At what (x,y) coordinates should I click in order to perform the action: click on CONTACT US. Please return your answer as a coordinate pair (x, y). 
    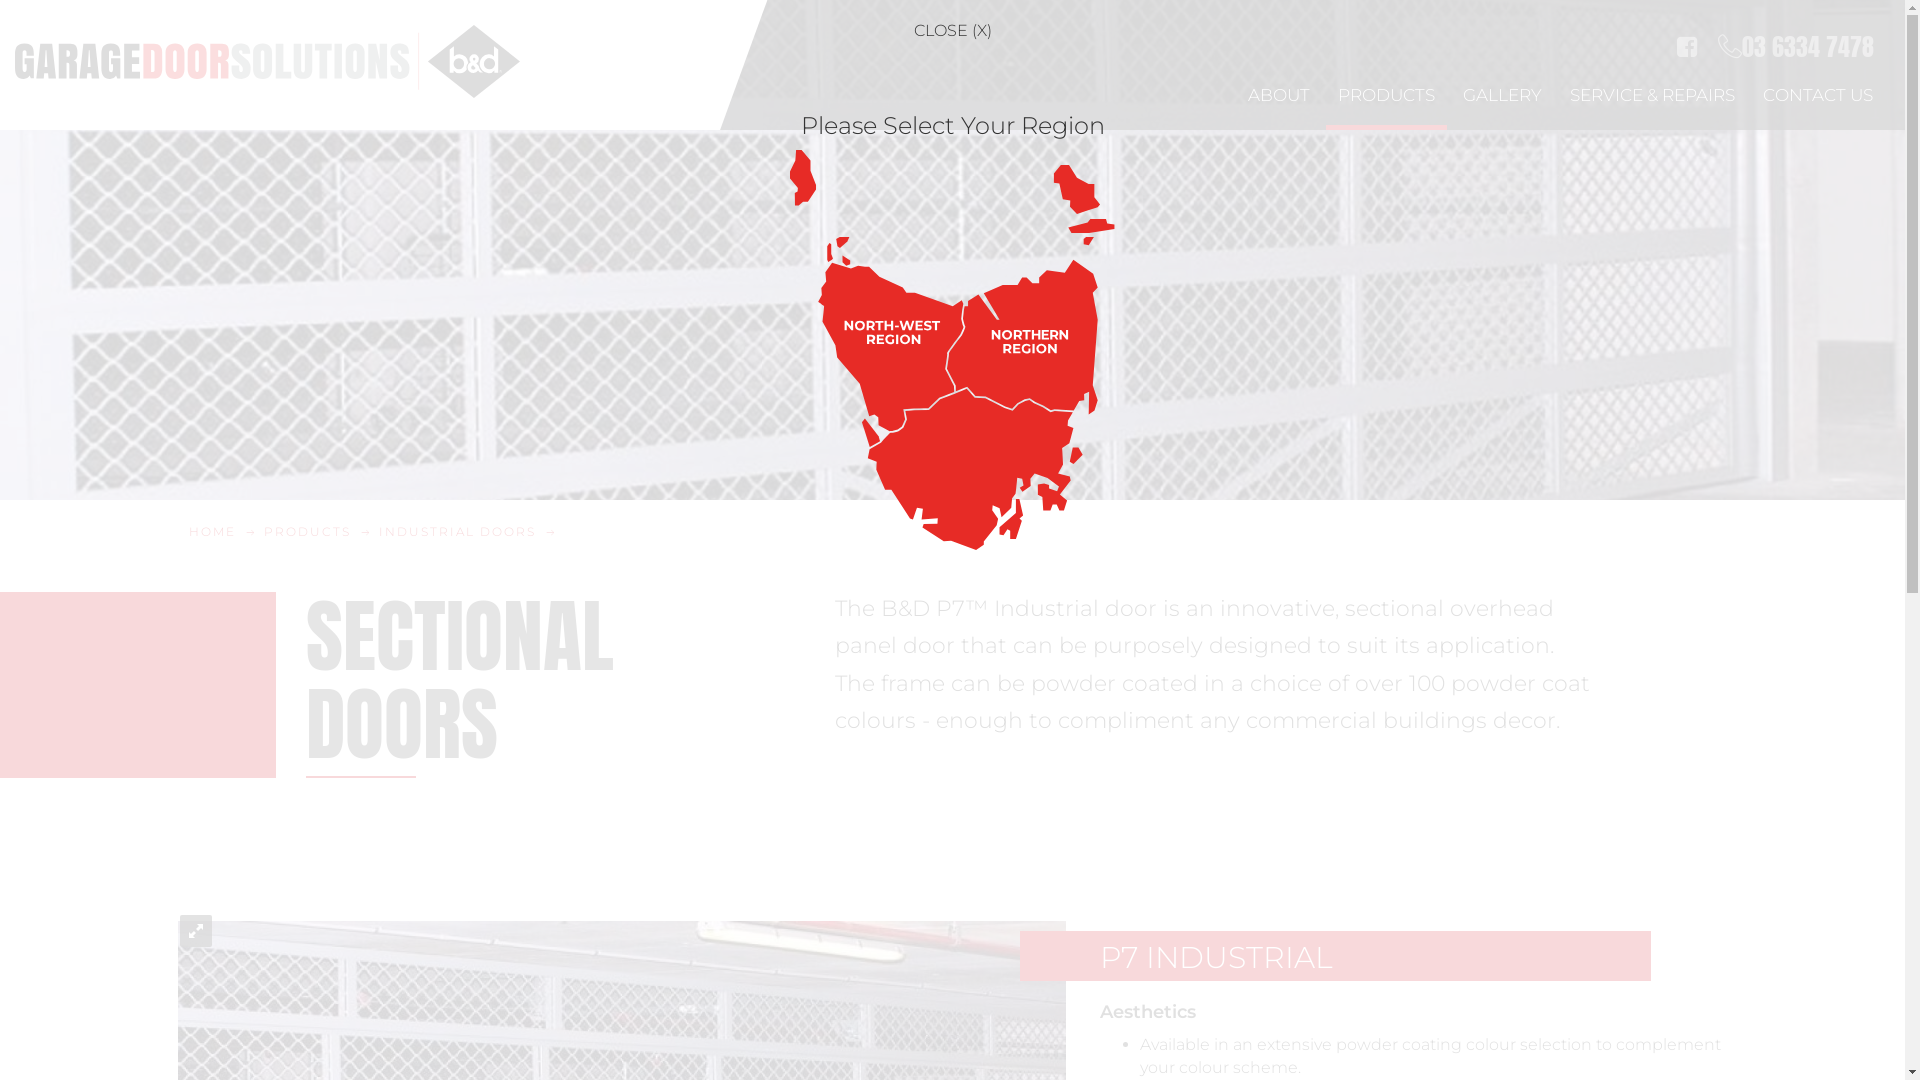
    Looking at the image, I should click on (1818, 95).